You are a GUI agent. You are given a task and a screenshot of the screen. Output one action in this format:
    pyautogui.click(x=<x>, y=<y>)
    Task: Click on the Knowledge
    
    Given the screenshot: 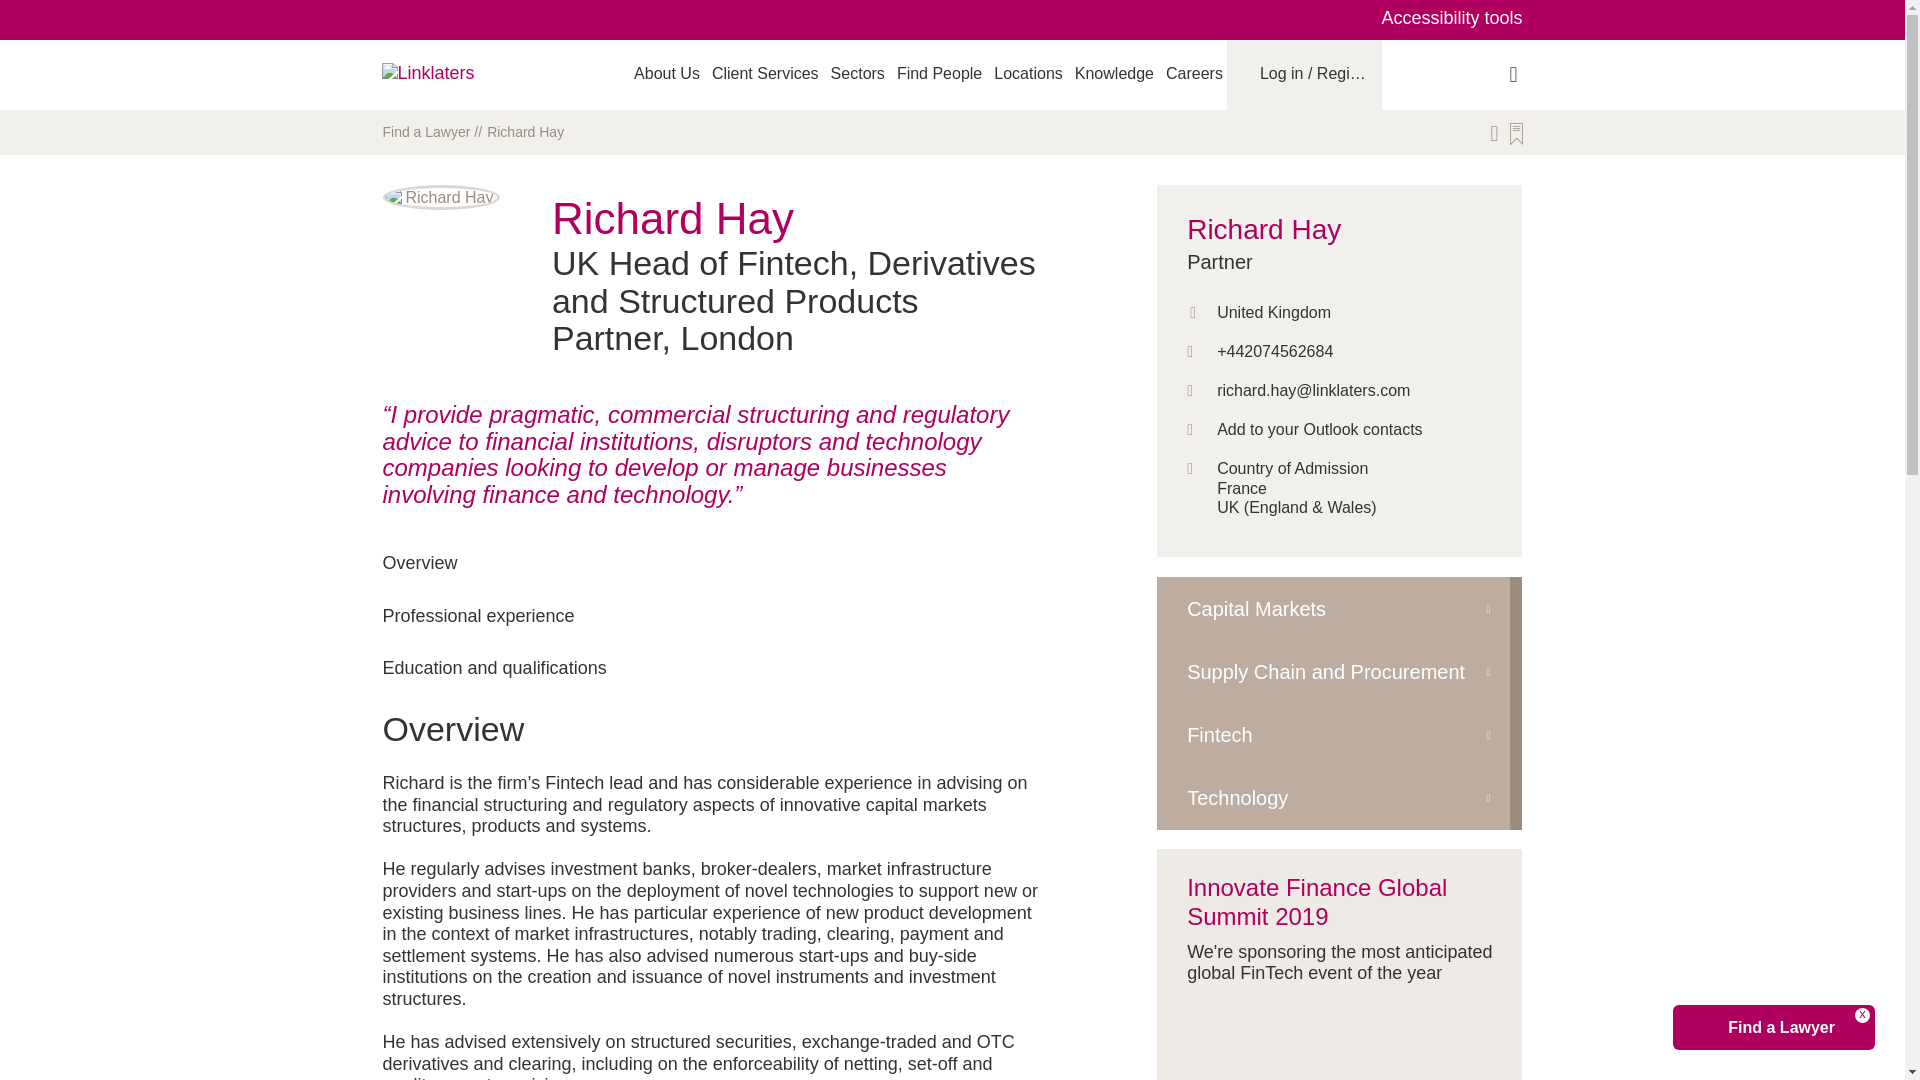 What is the action you would take?
    pyautogui.click(x=1114, y=73)
    